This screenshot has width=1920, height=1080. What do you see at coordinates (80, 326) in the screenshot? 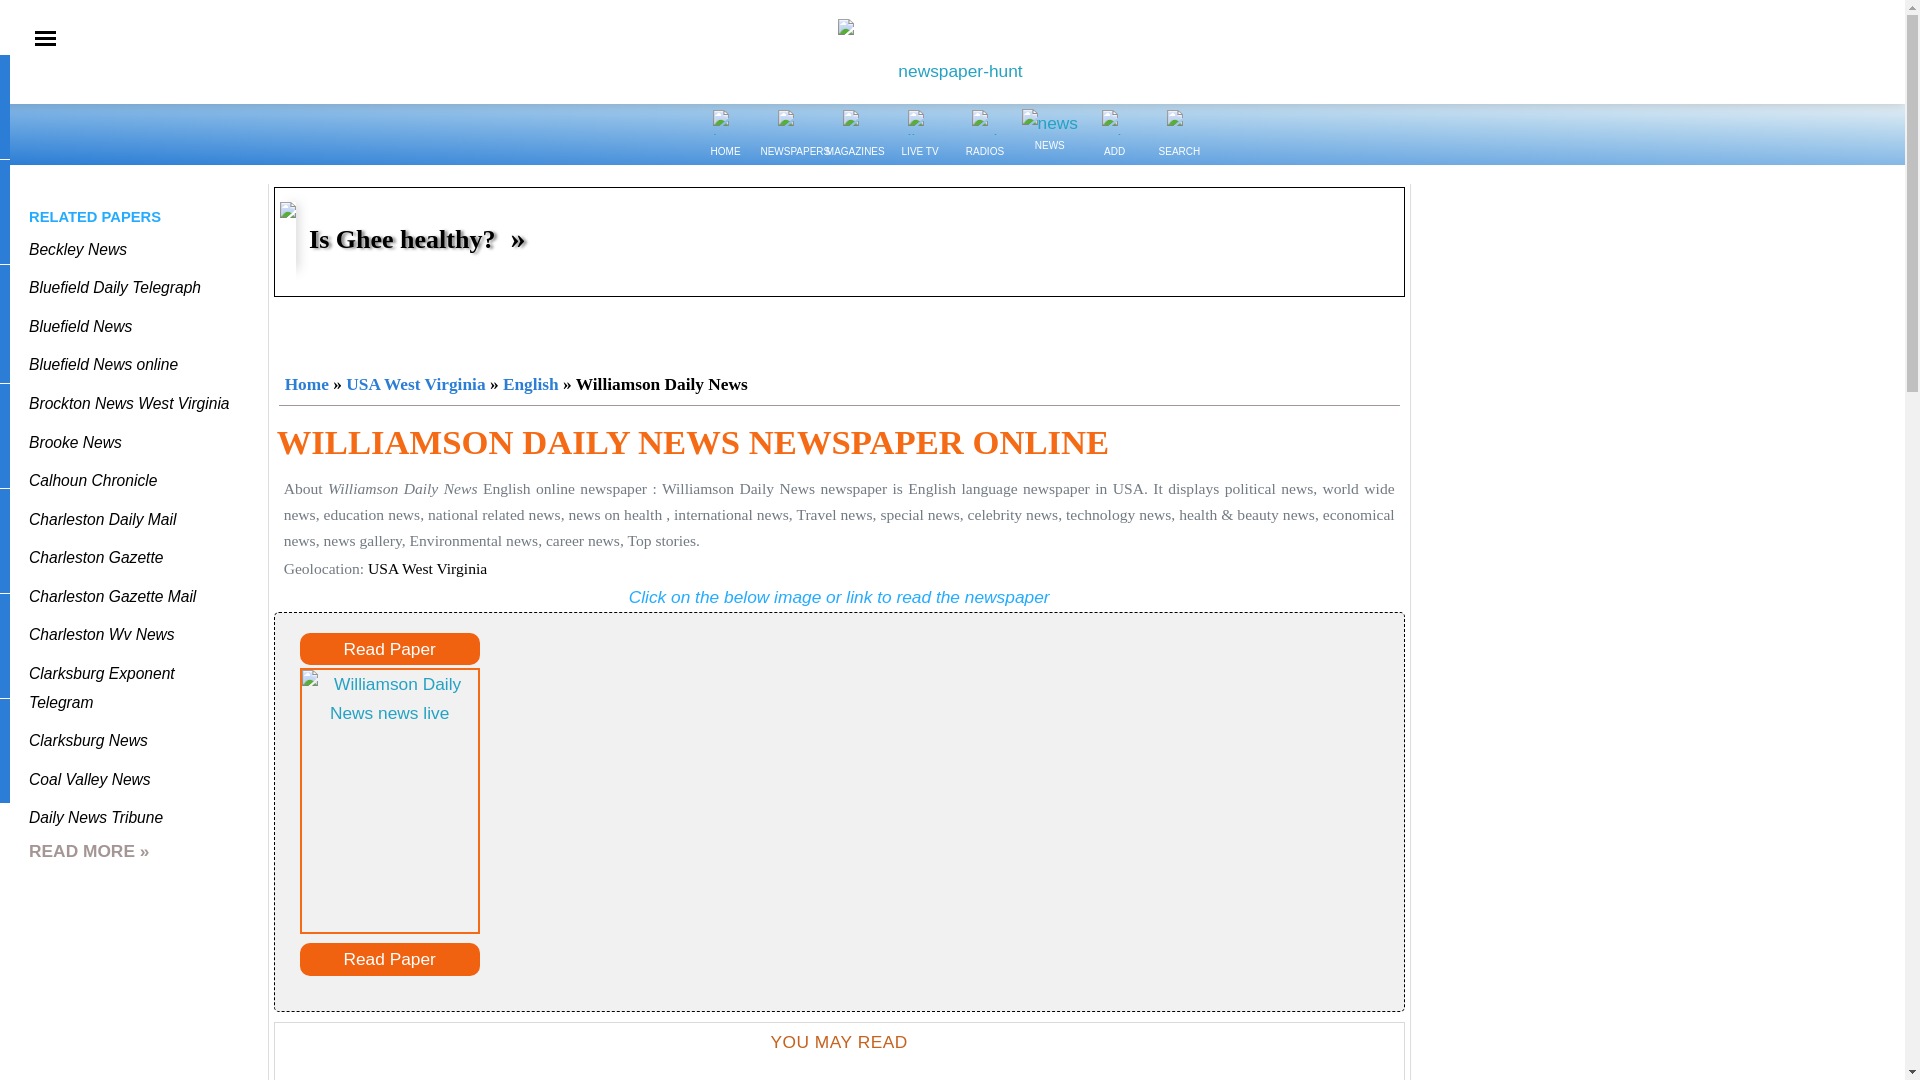
I see `Bluefield News` at bounding box center [80, 326].